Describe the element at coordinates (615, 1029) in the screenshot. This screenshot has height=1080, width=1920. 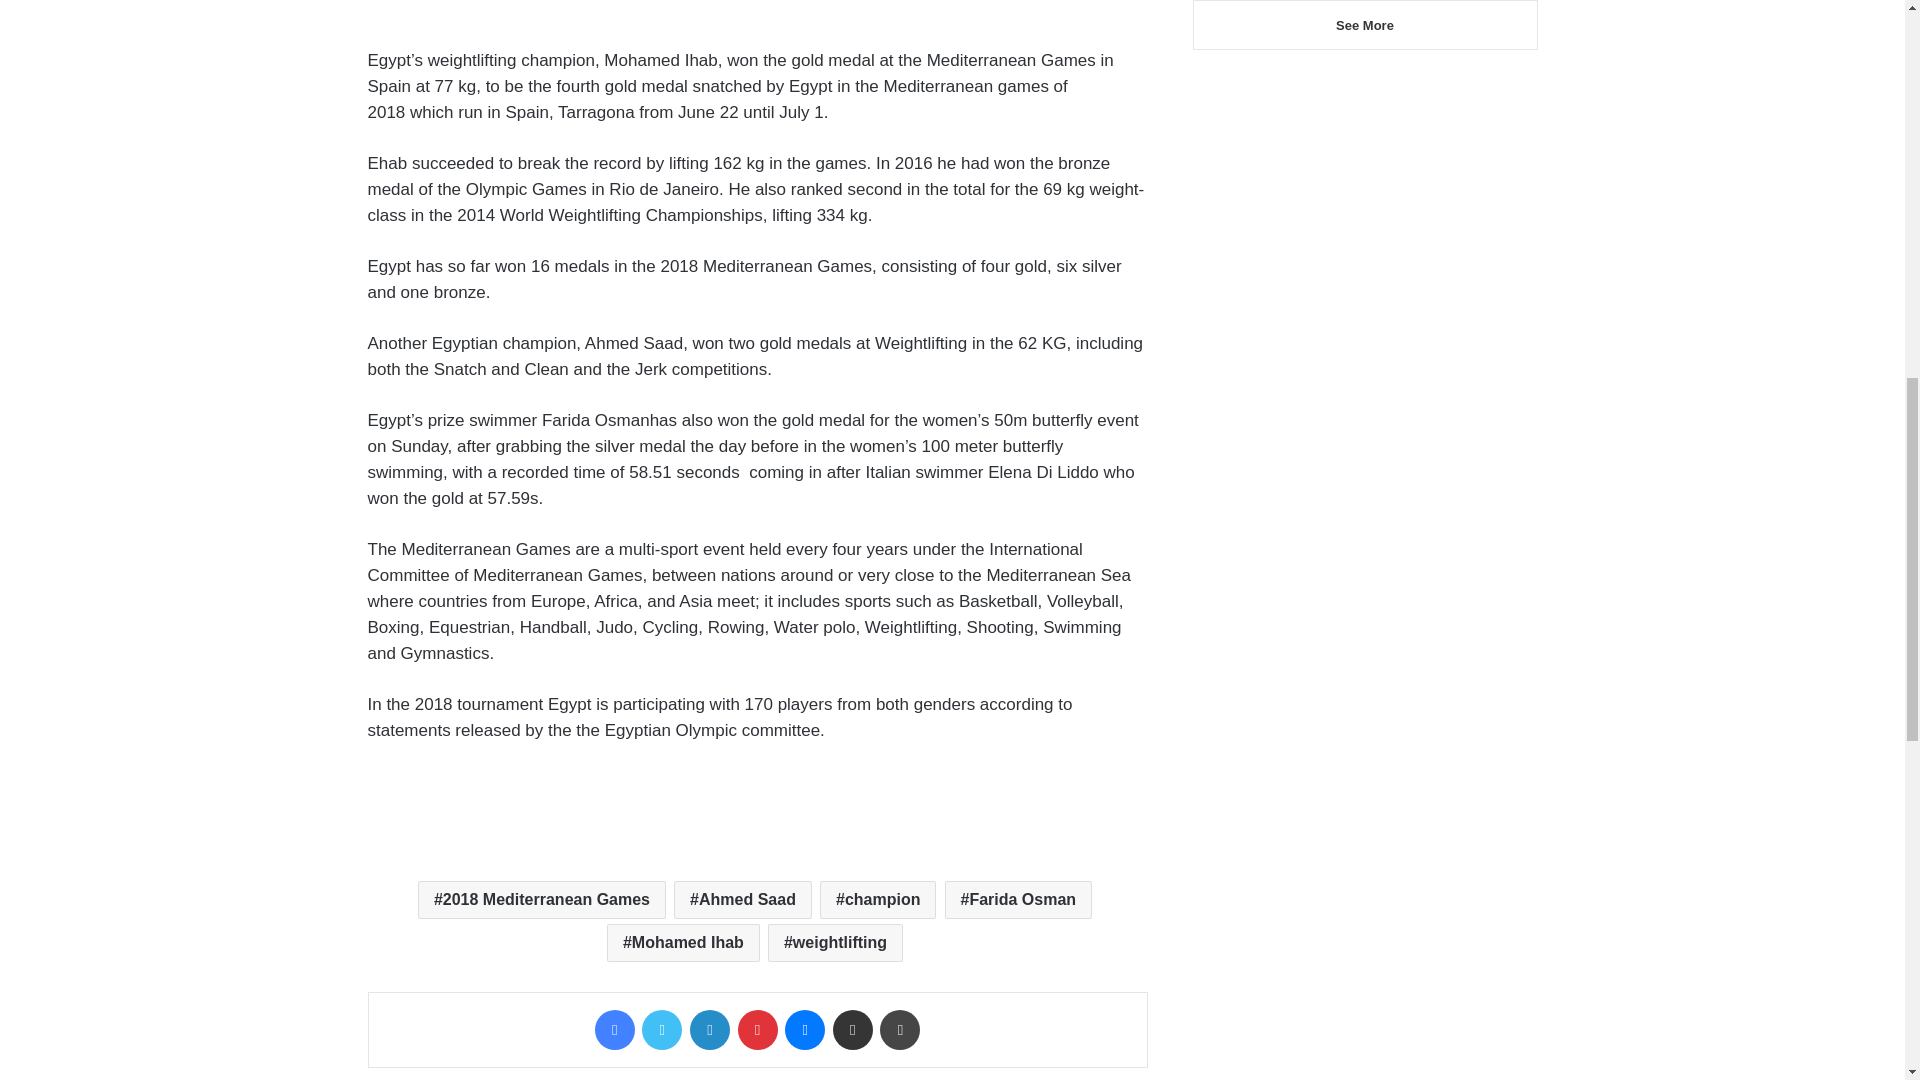
I see `Facebook` at that location.